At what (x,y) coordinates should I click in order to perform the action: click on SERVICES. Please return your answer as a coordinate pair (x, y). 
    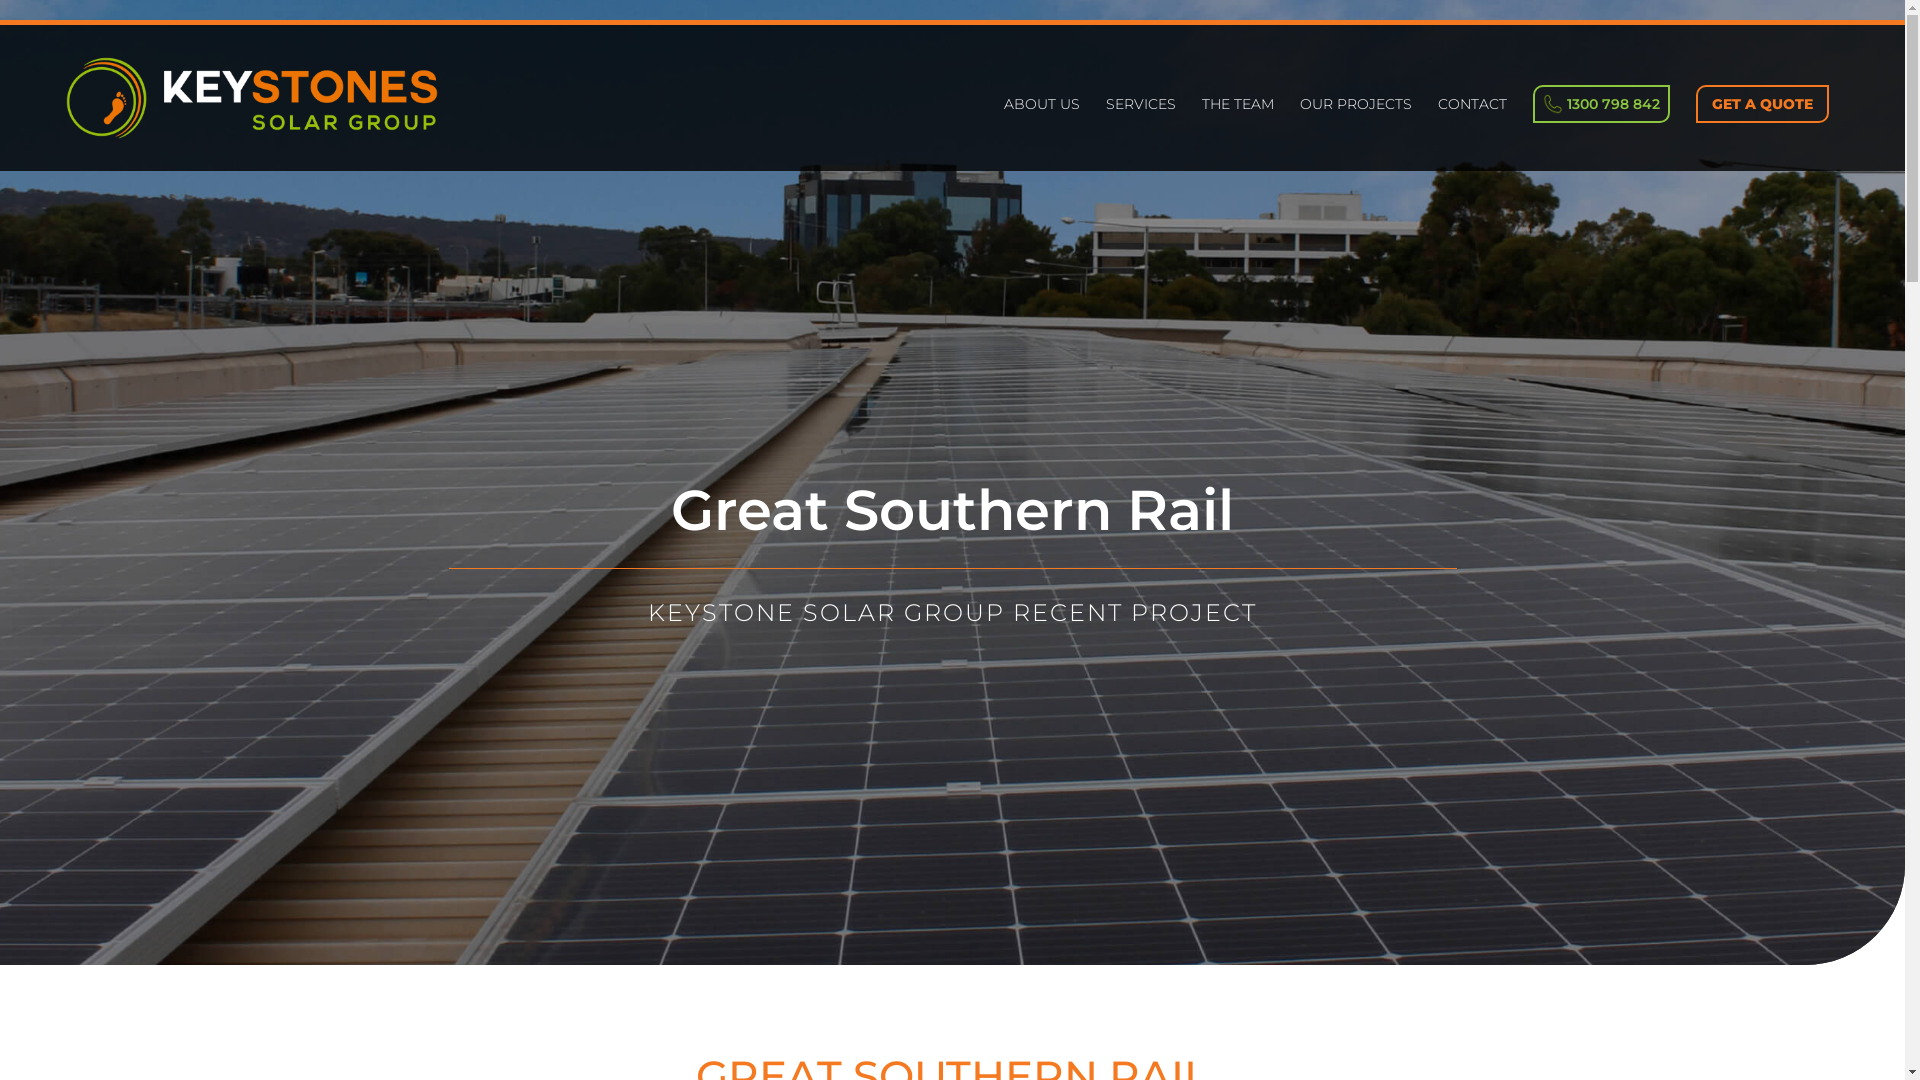
    Looking at the image, I should click on (1141, 134).